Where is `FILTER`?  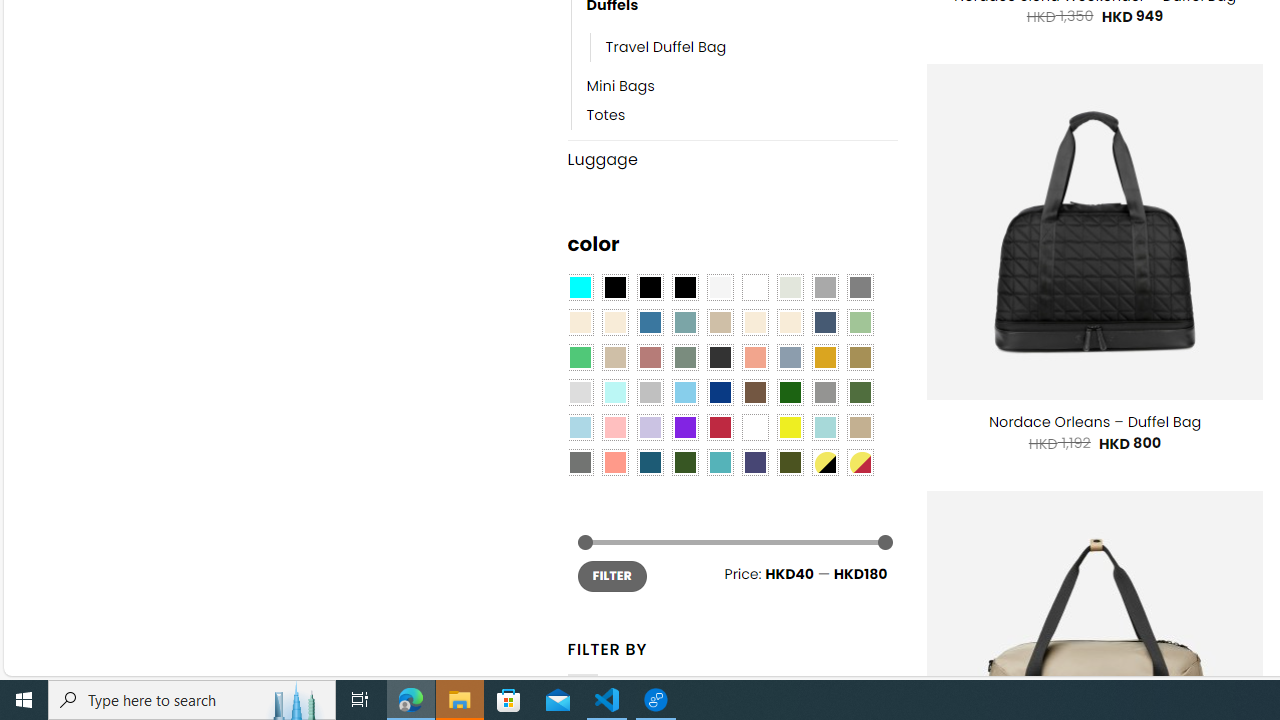
FILTER is located at coordinates (612, 576).